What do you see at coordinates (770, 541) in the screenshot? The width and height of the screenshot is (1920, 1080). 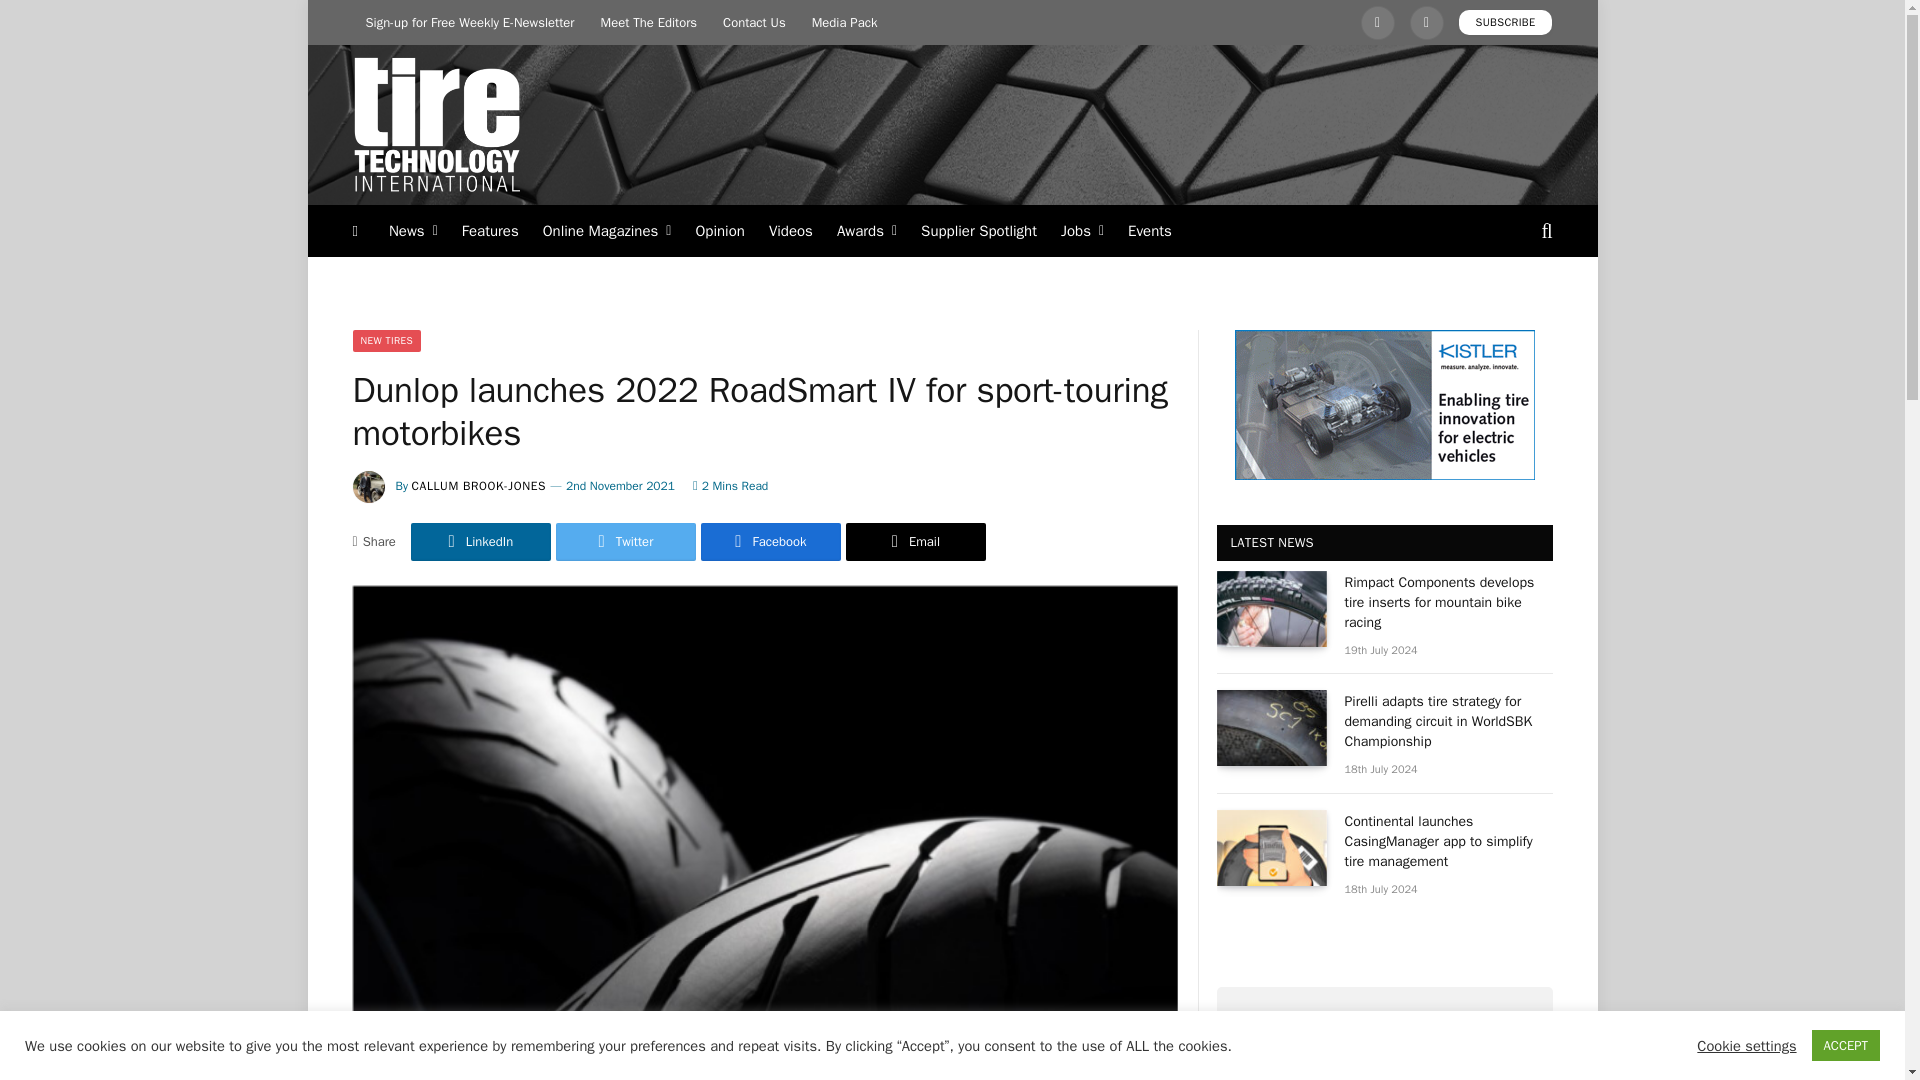 I see `Share on Facebook` at bounding box center [770, 541].